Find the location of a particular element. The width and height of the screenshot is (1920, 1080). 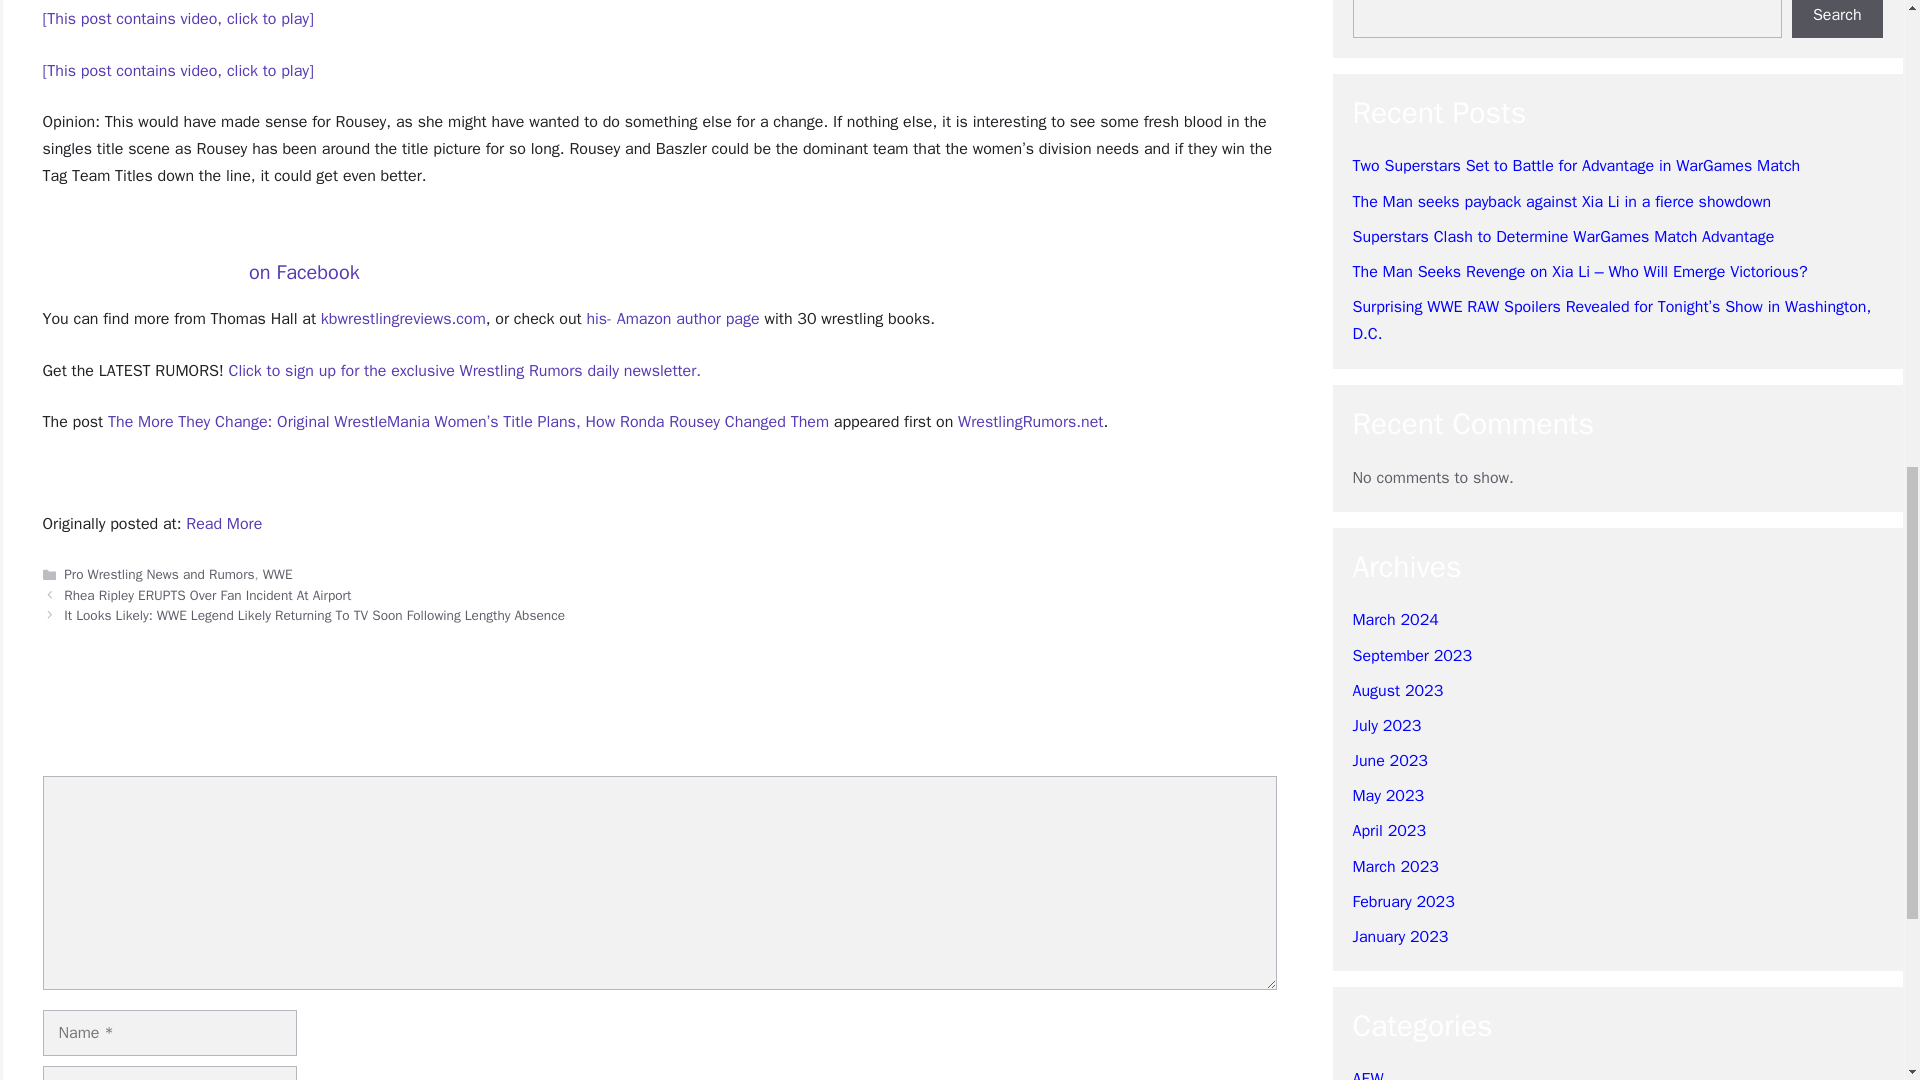

kbwrestlingreviews.com is located at coordinates (402, 318).